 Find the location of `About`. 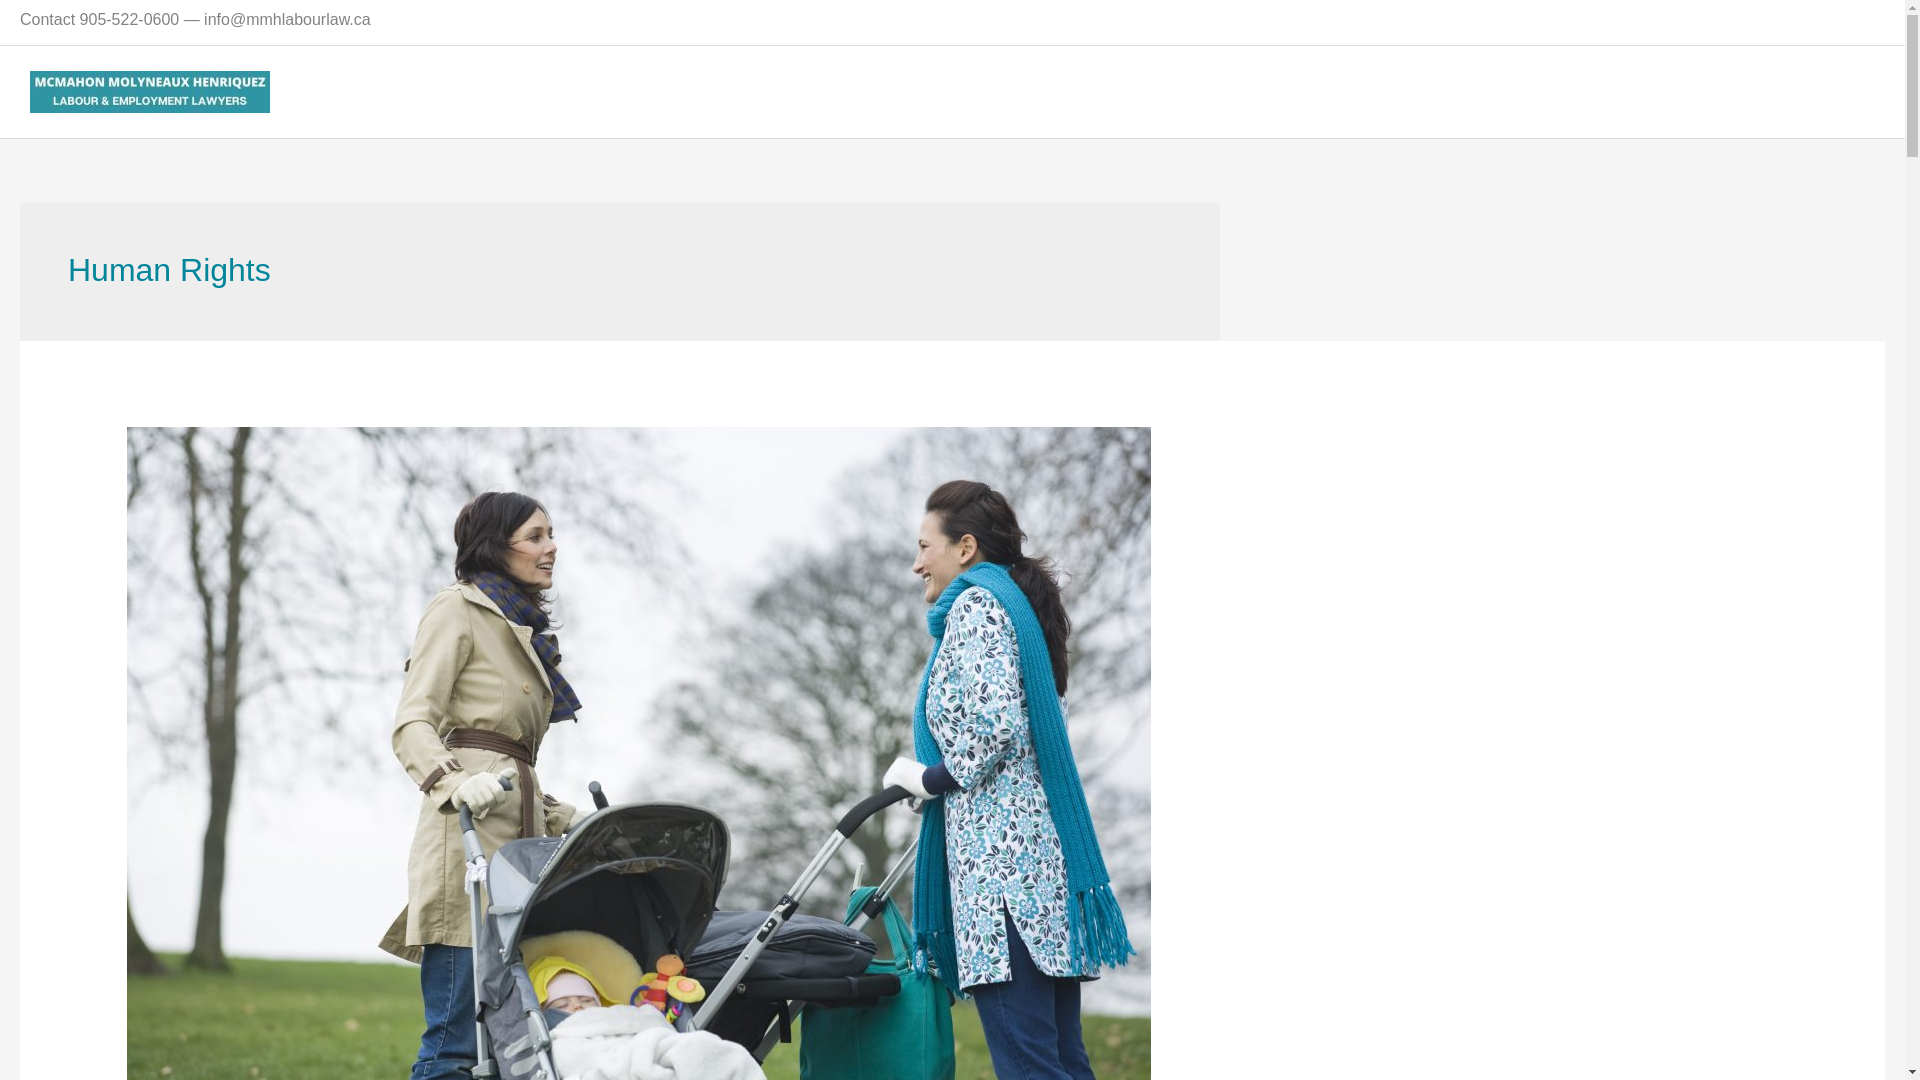

About is located at coordinates (1443, 92).